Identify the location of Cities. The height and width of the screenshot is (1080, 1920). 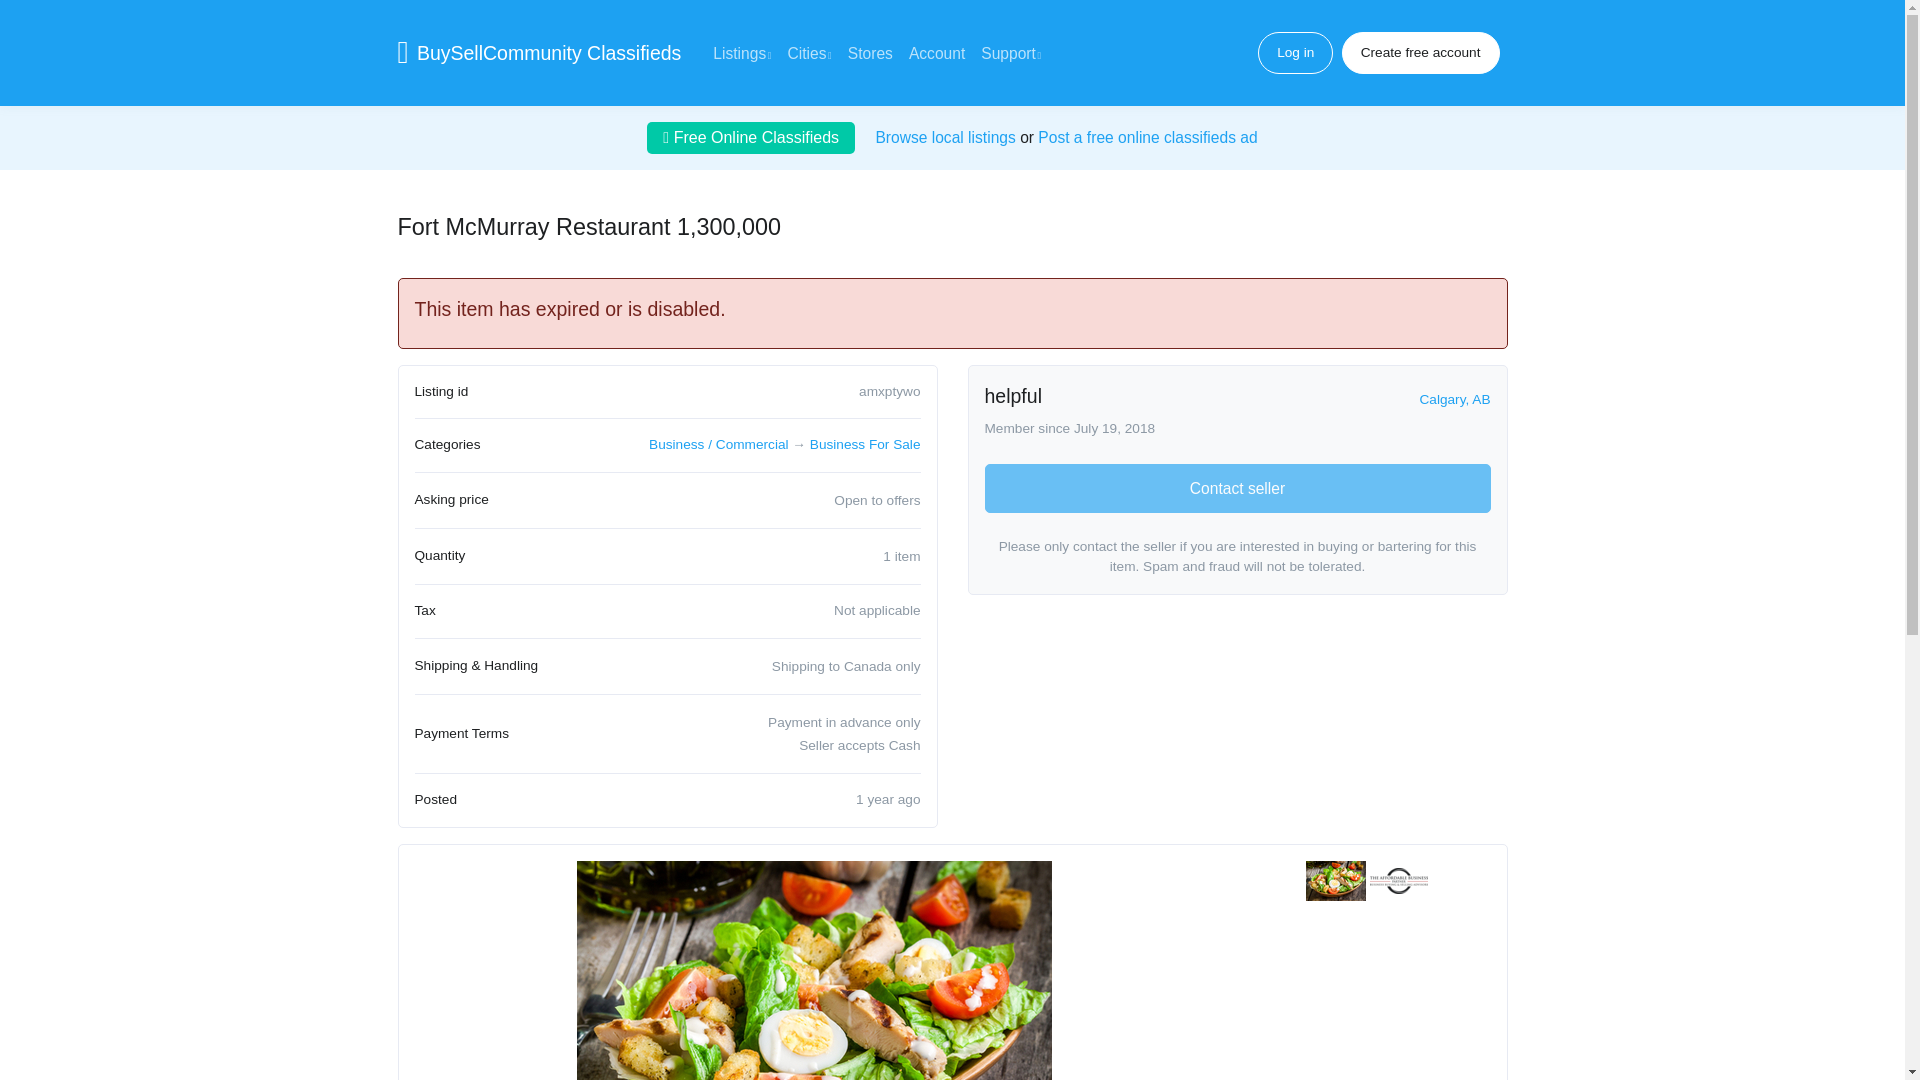
(810, 53).